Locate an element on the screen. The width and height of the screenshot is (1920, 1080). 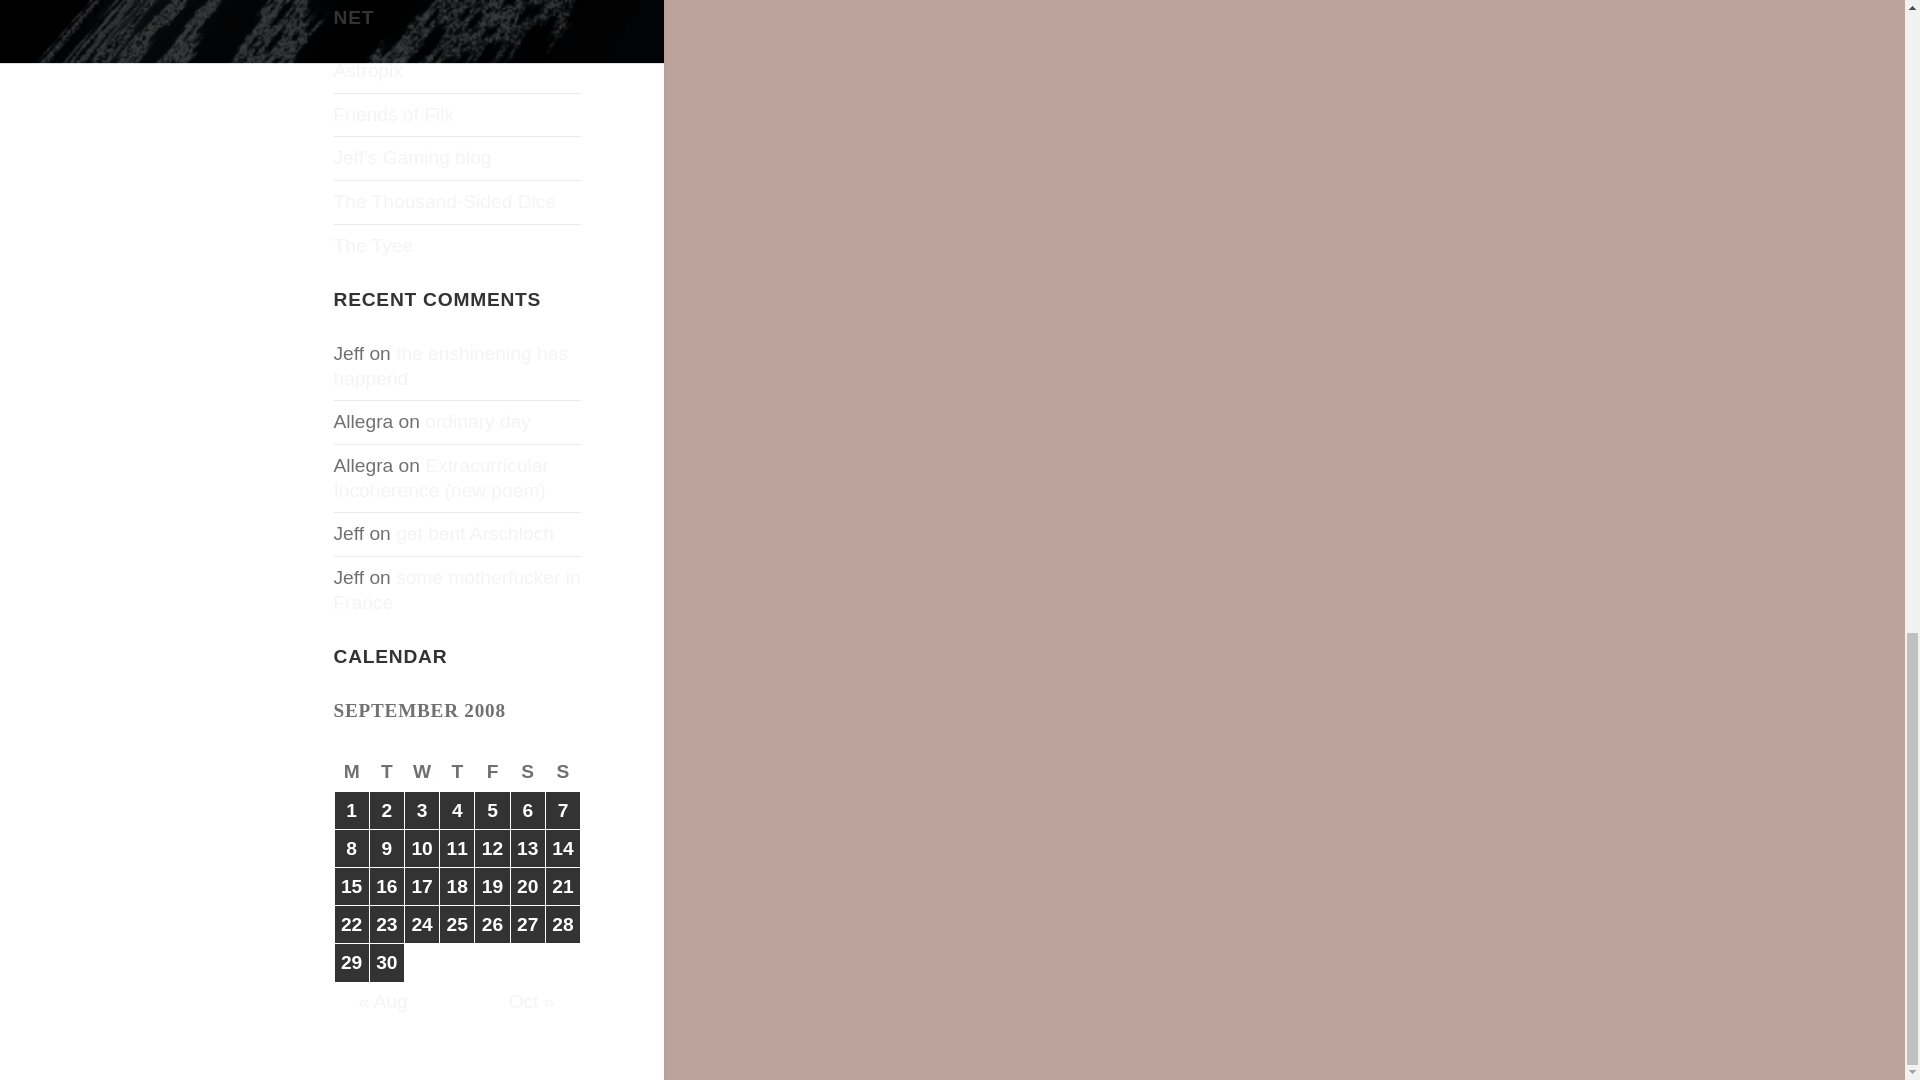
get bent Arschloch is located at coordinates (474, 533).